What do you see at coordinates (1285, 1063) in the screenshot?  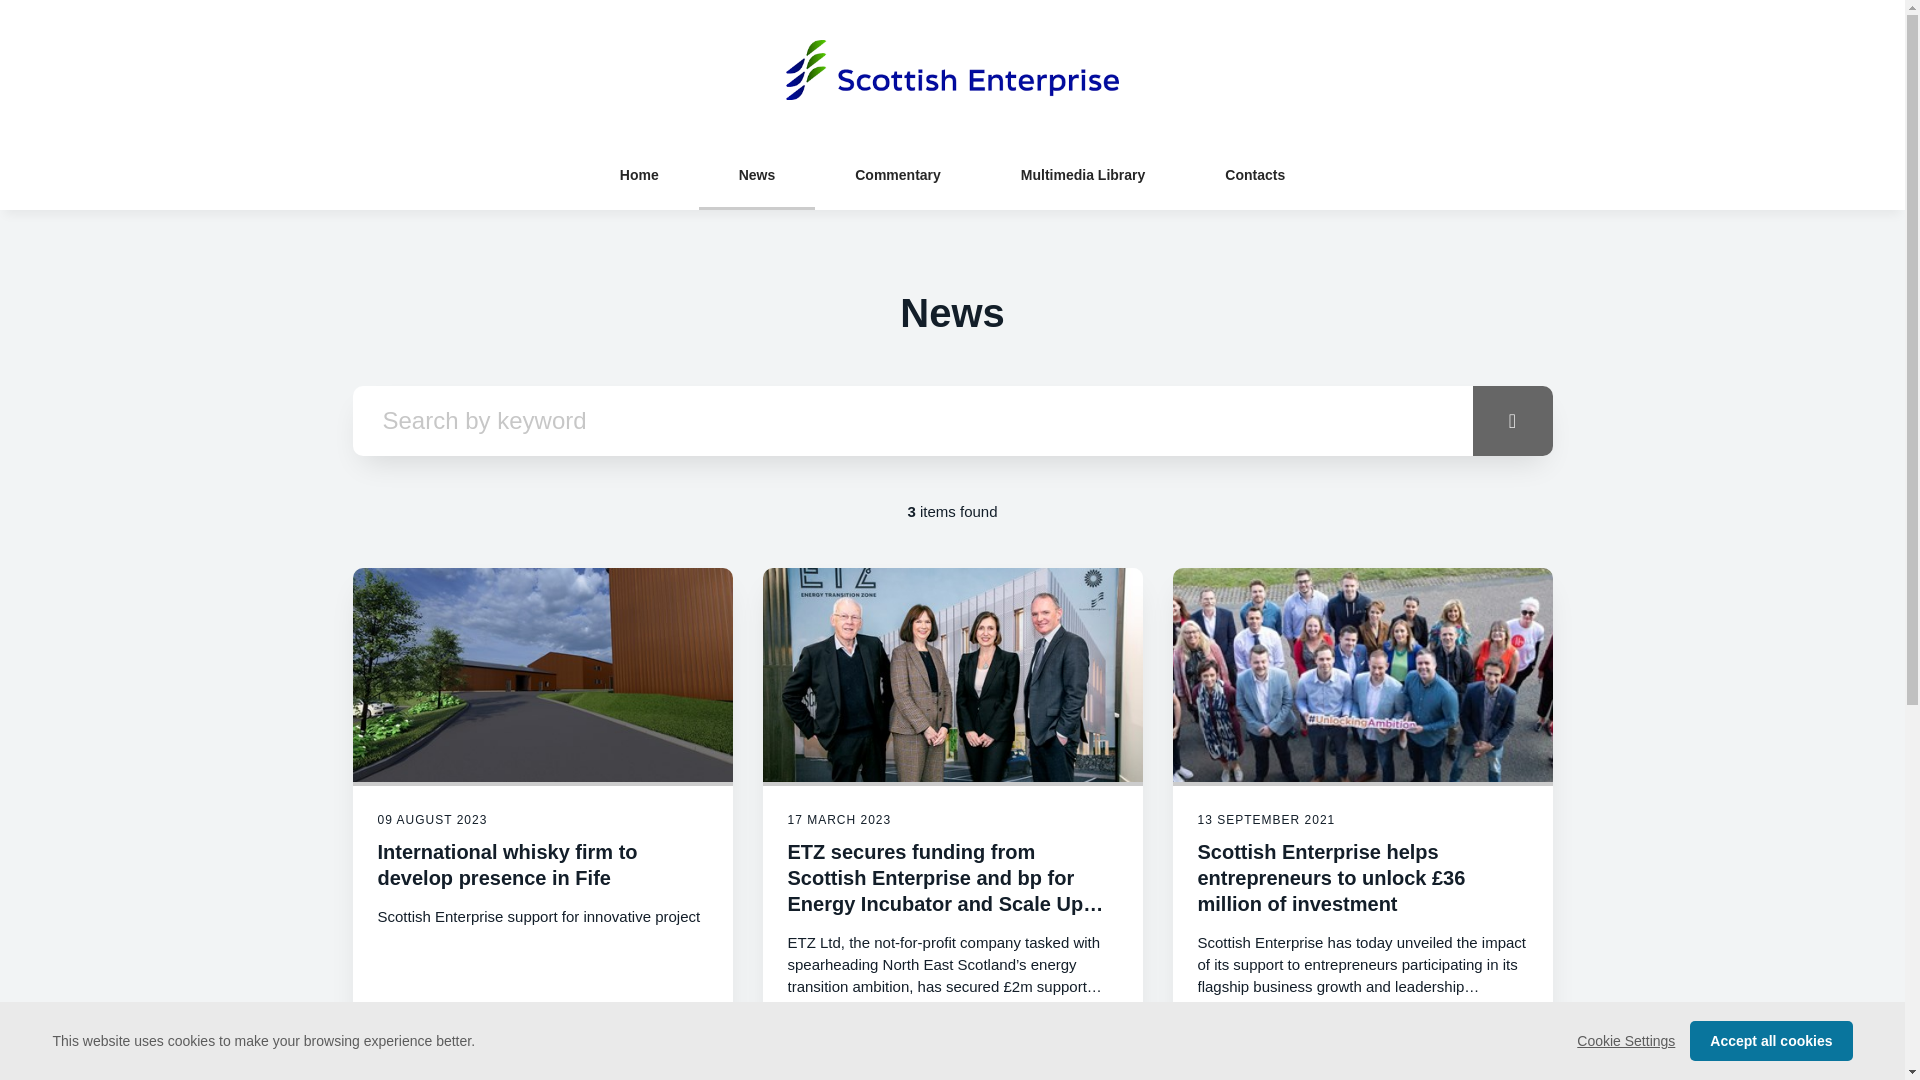 I see `Growth finance and advice` at bounding box center [1285, 1063].